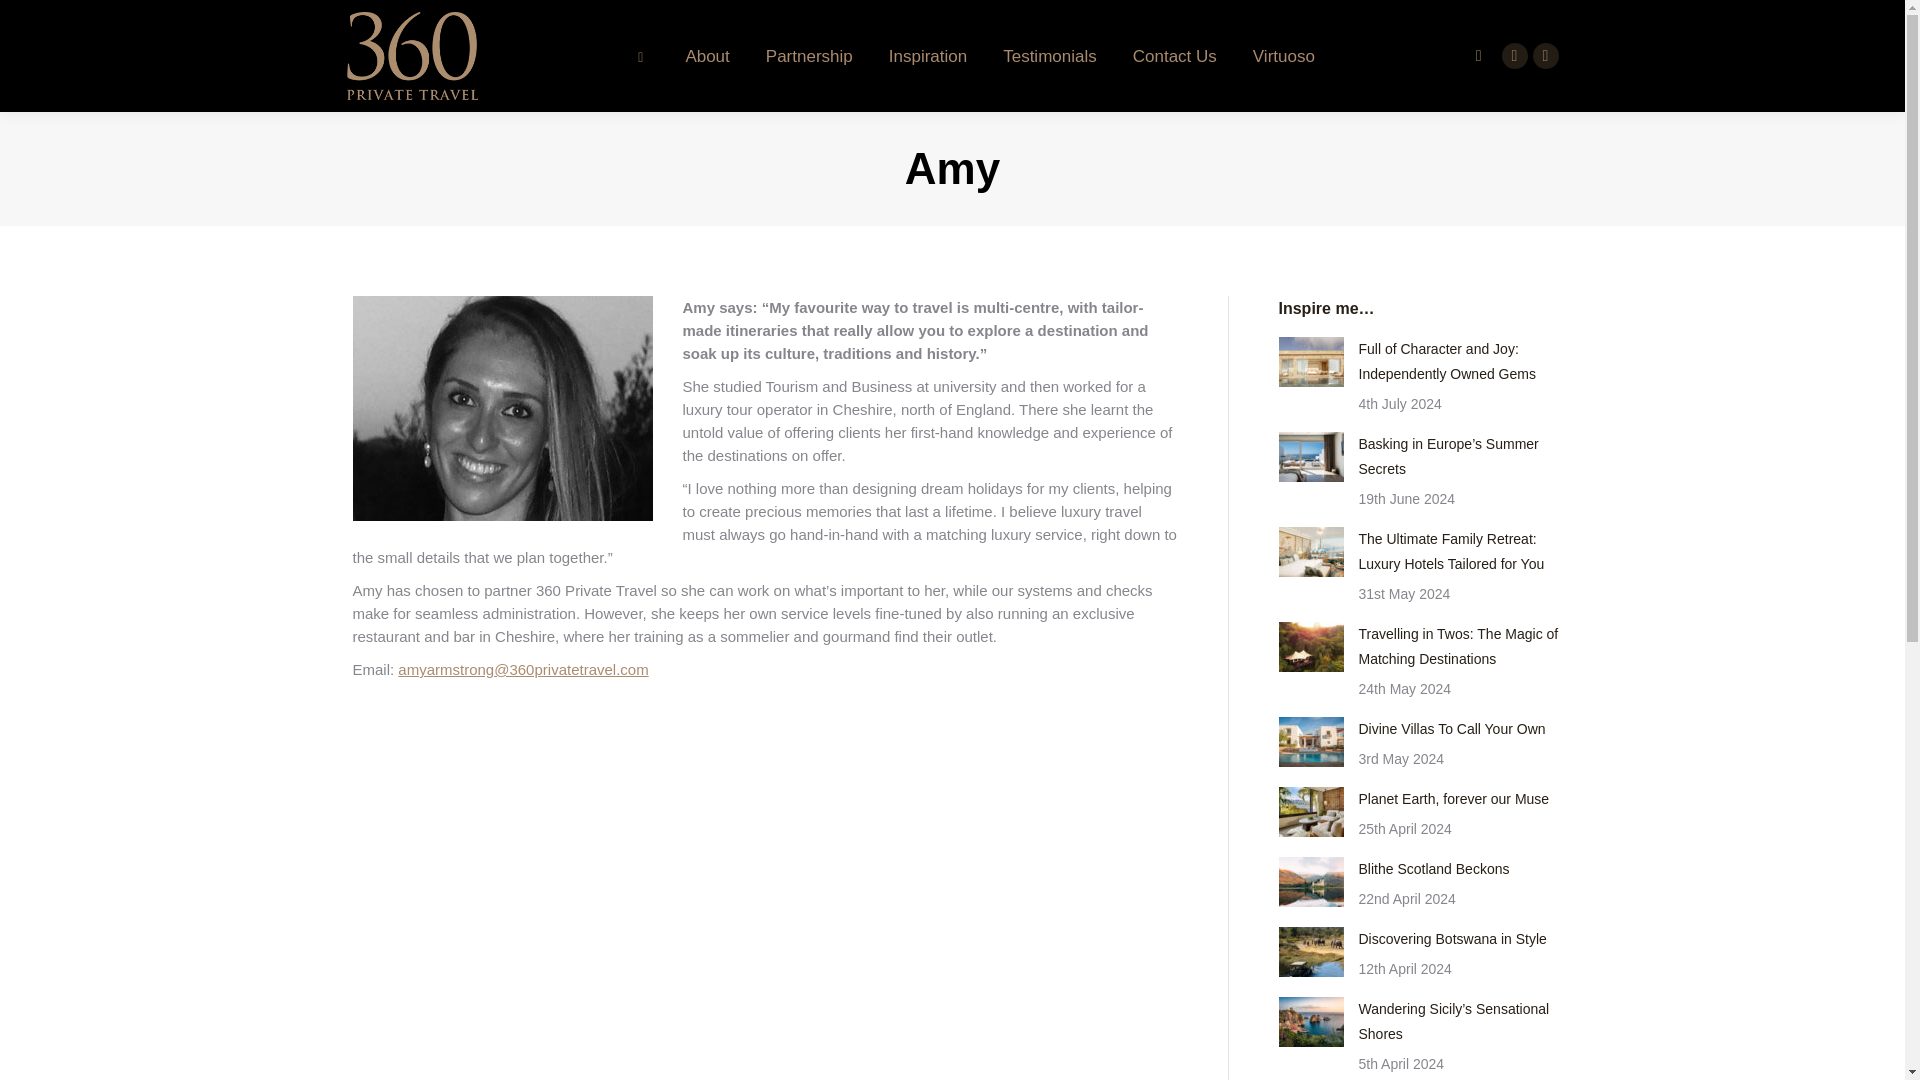  What do you see at coordinates (1514, 56) in the screenshot?
I see `Facebook page opens in new window` at bounding box center [1514, 56].